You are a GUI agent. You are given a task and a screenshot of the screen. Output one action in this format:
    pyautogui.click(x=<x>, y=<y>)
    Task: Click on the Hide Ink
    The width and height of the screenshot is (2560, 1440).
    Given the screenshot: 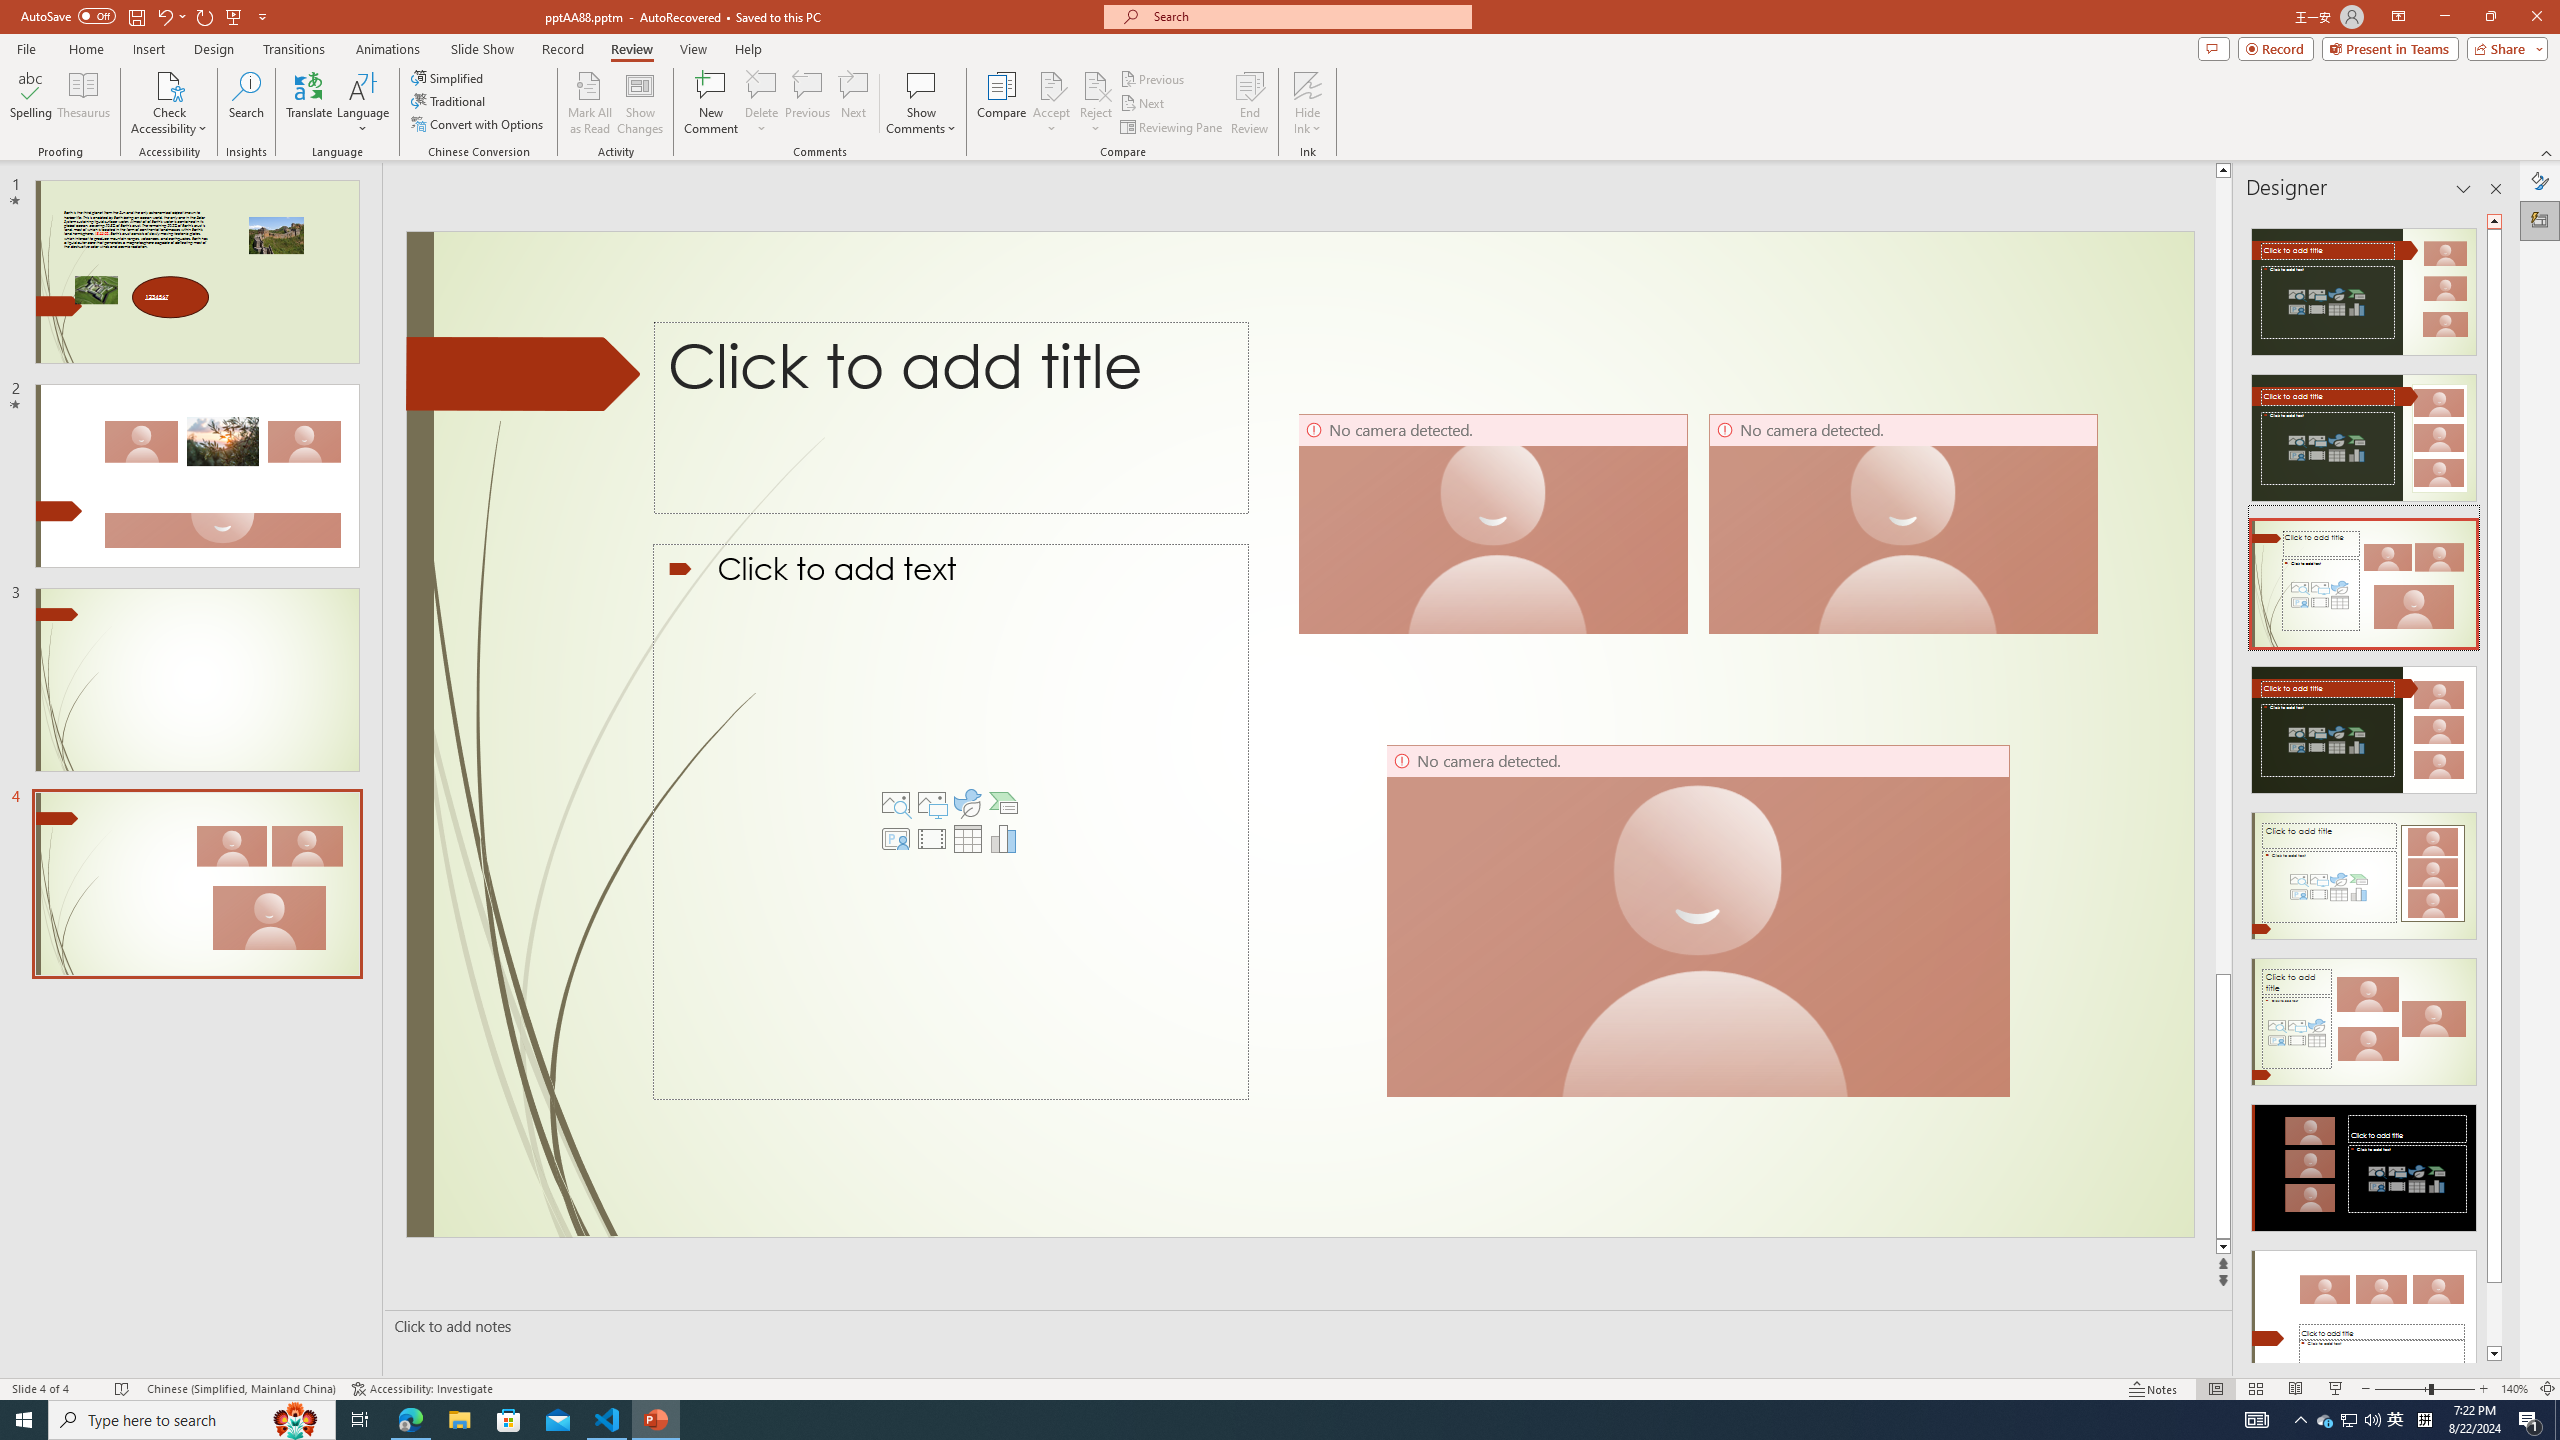 What is the action you would take?
    pyautogui.click(x=1308, y=85)
    